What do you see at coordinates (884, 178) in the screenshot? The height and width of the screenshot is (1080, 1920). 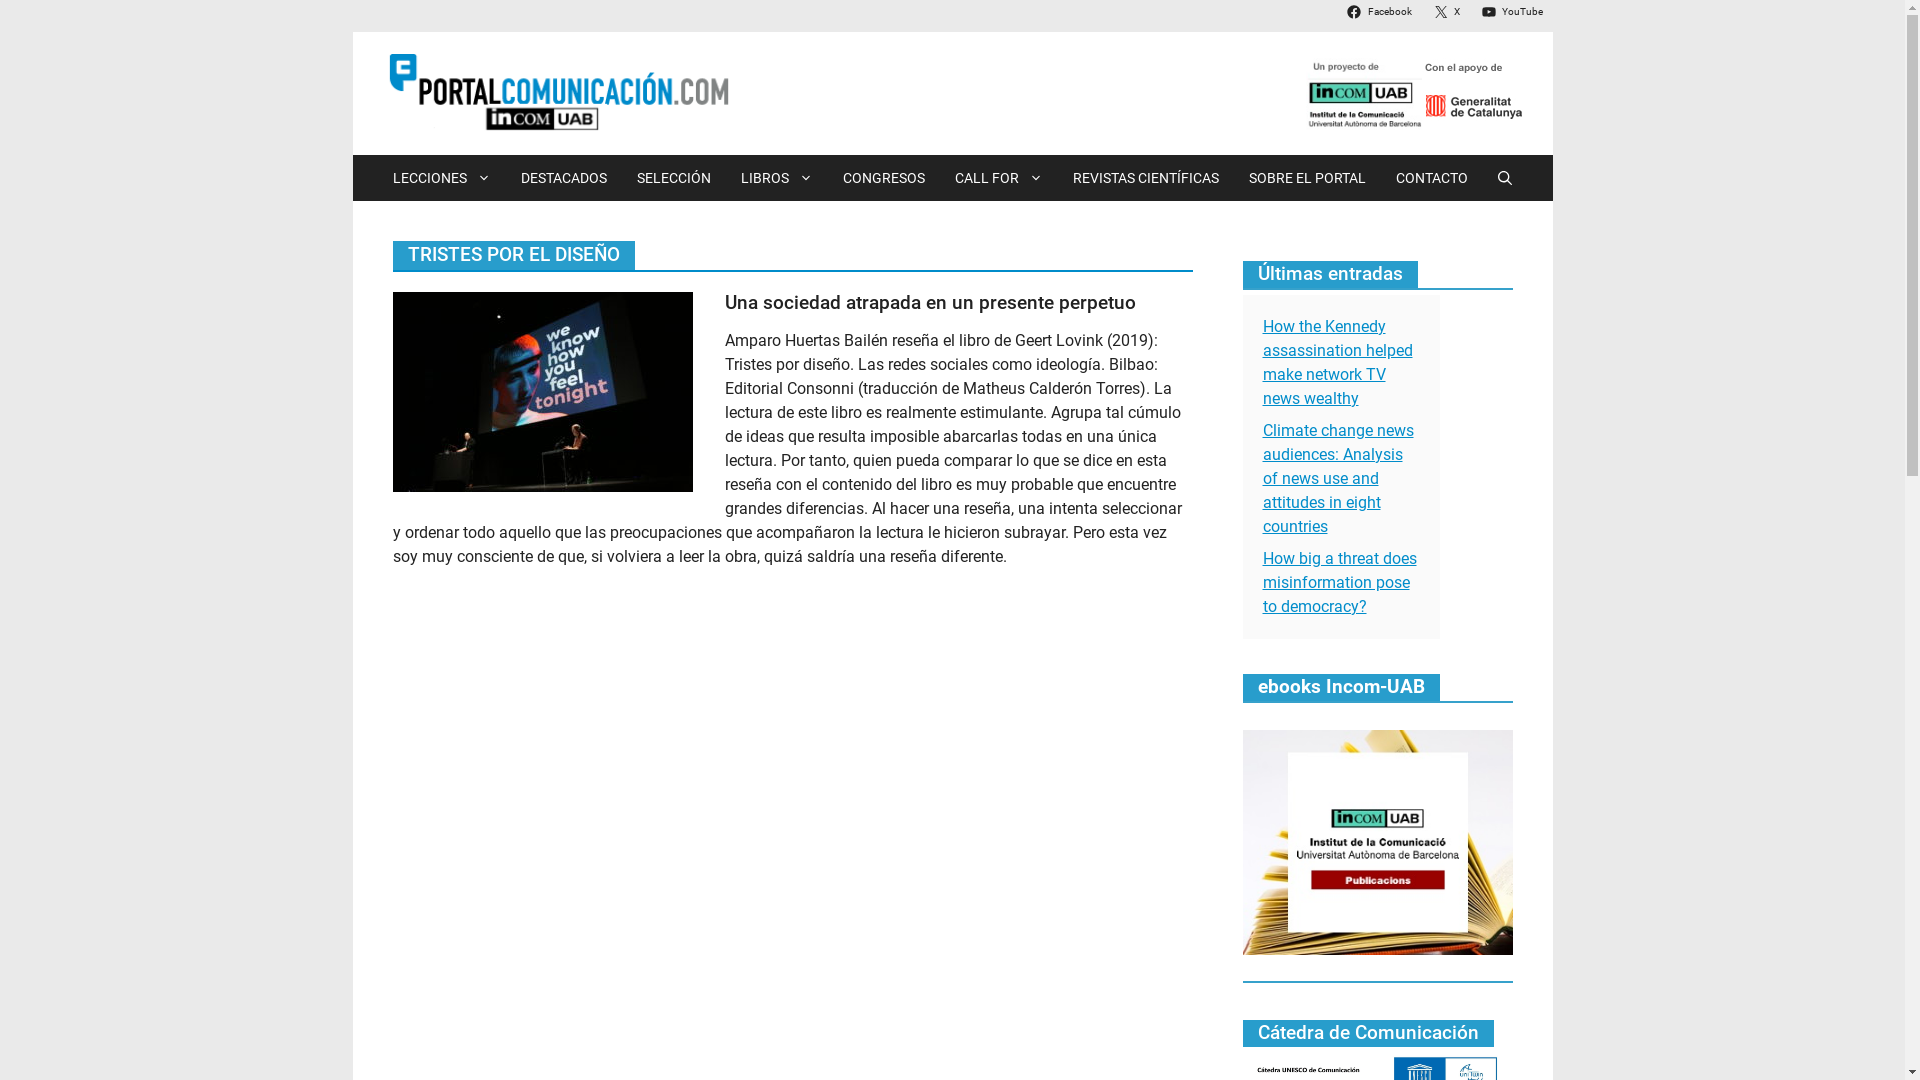 I see `CONGRESOS` at bounding box center [884, 178].